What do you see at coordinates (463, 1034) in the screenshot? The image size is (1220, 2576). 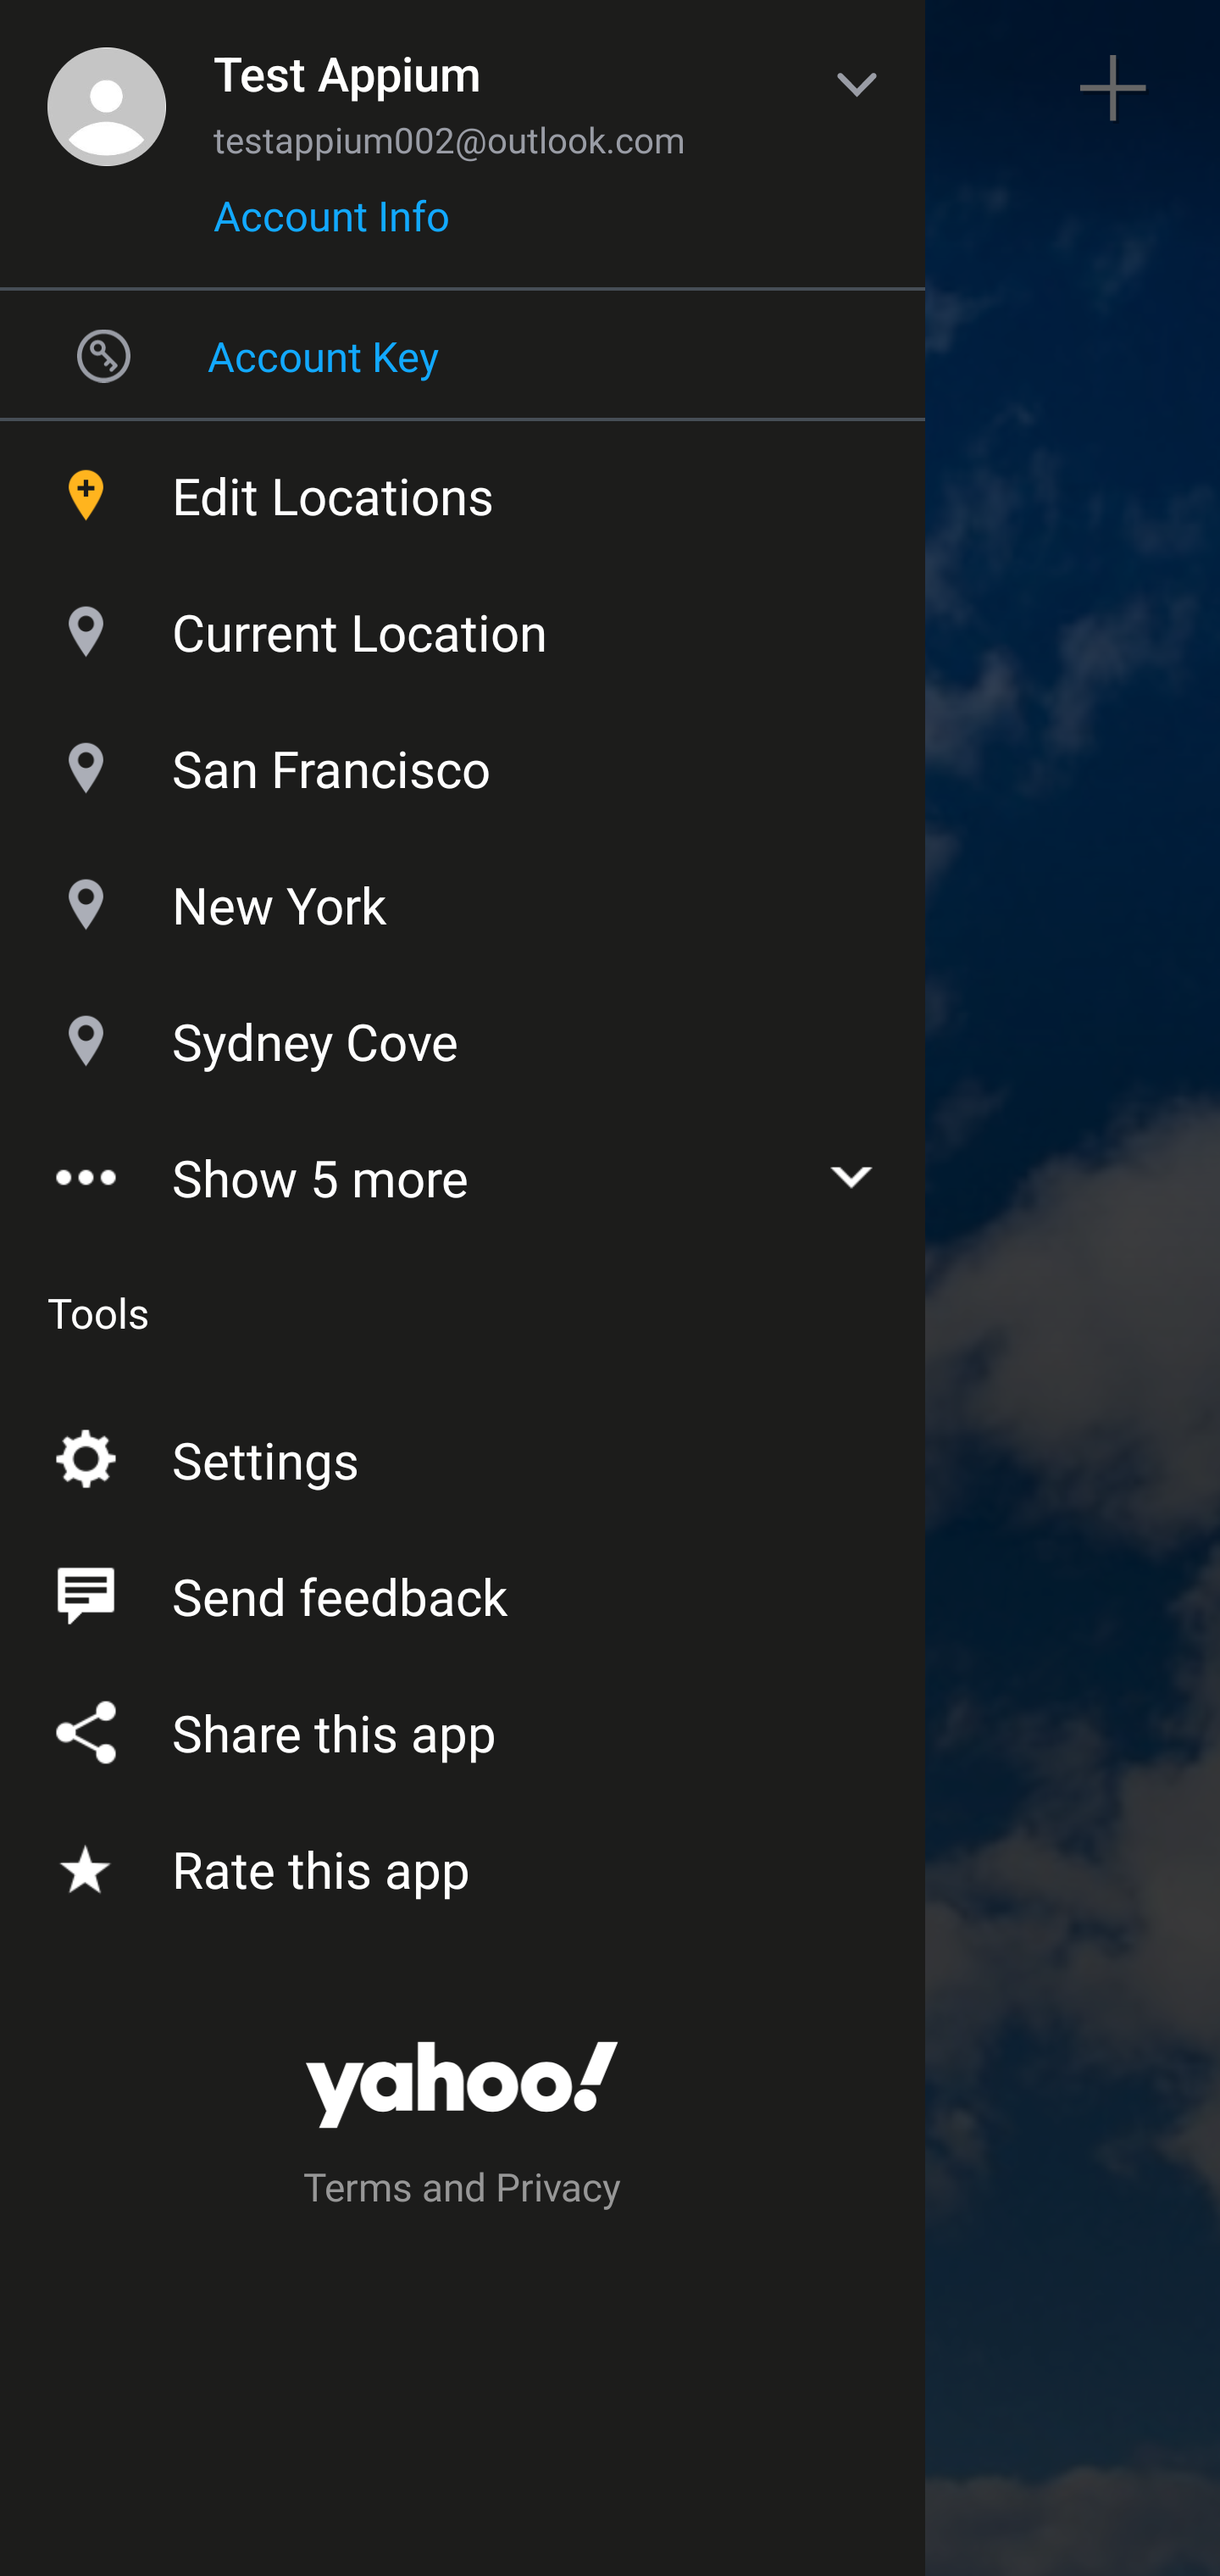 I see `Sydney Cove` at bounding box center [463, 1034].